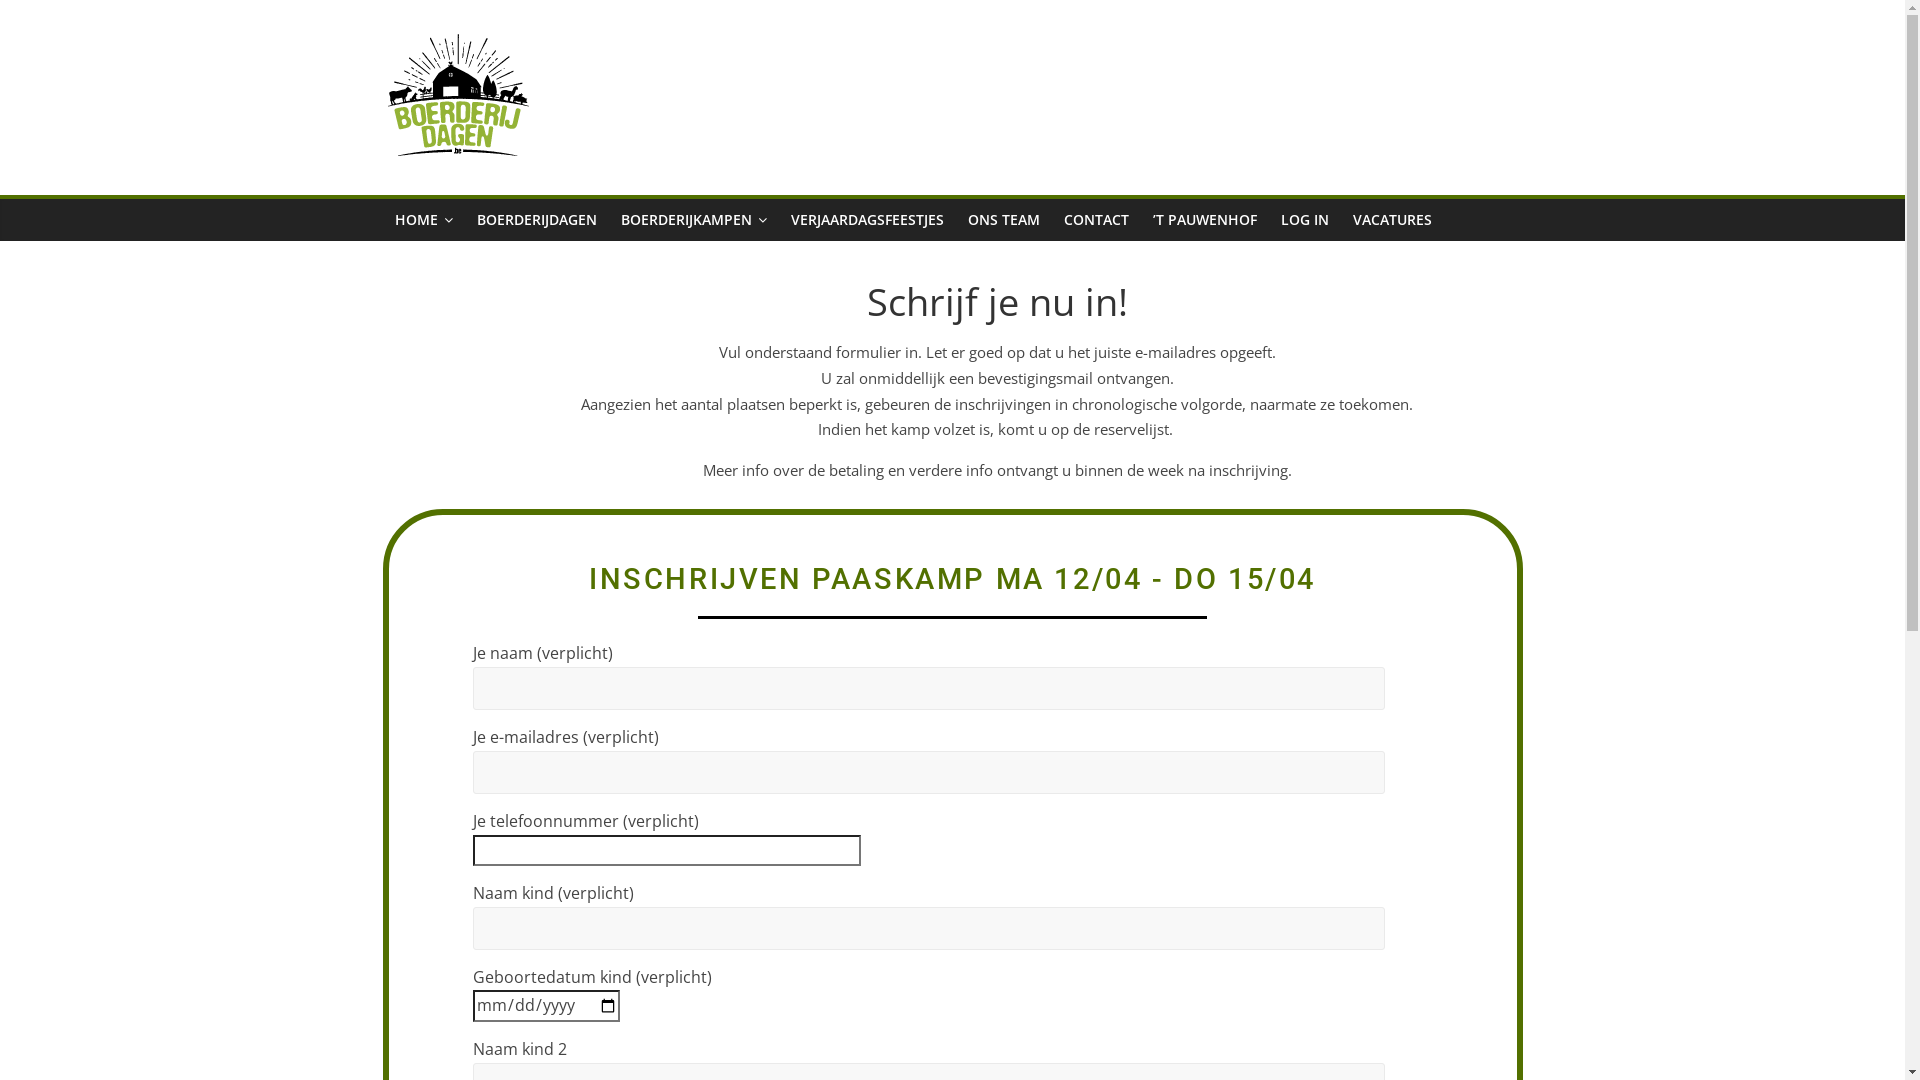 This screenshot has height=1080, width=1920. What do you see at coordinates (1096, 220) in the screenshot?
I see `CONTACT` at bounding box center [1096, 220].